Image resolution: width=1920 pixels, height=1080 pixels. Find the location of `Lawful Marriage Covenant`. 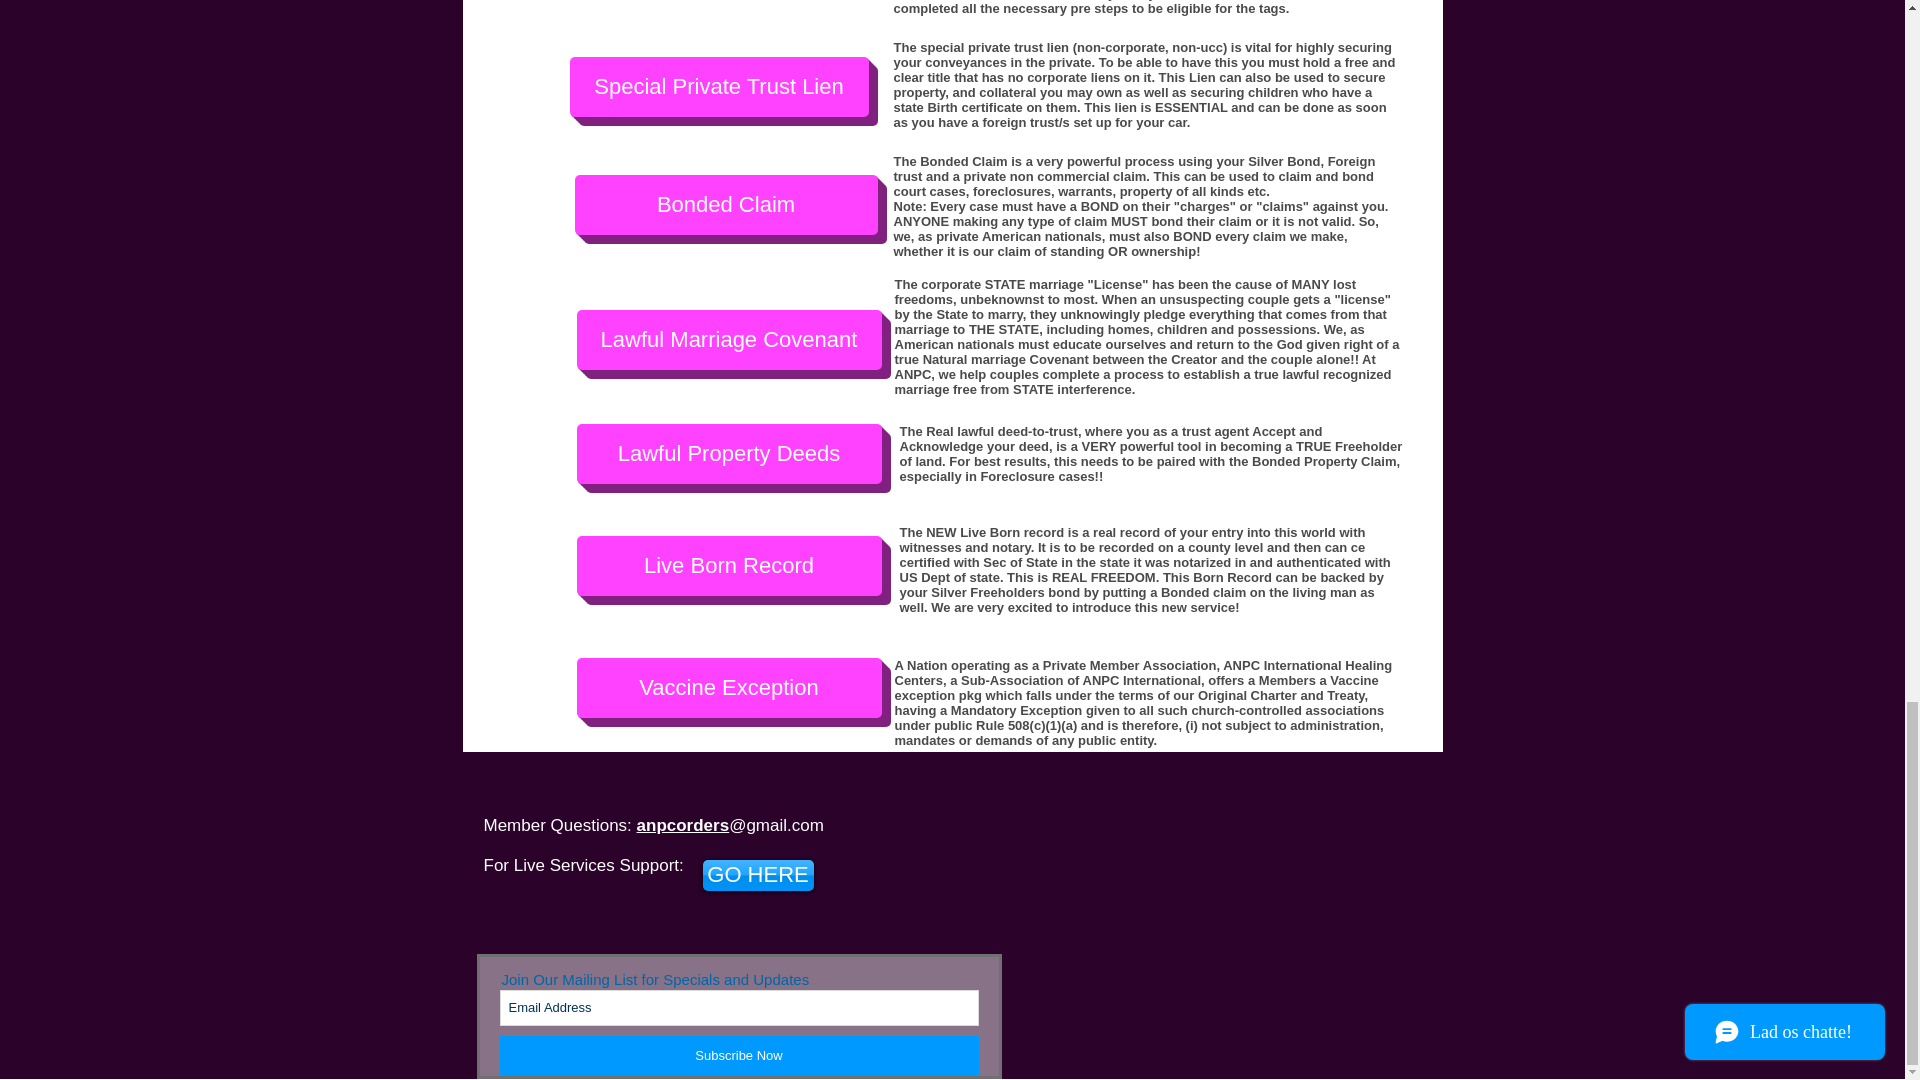

Lawful Marriage Covenant is located at coordinates (728, 340).